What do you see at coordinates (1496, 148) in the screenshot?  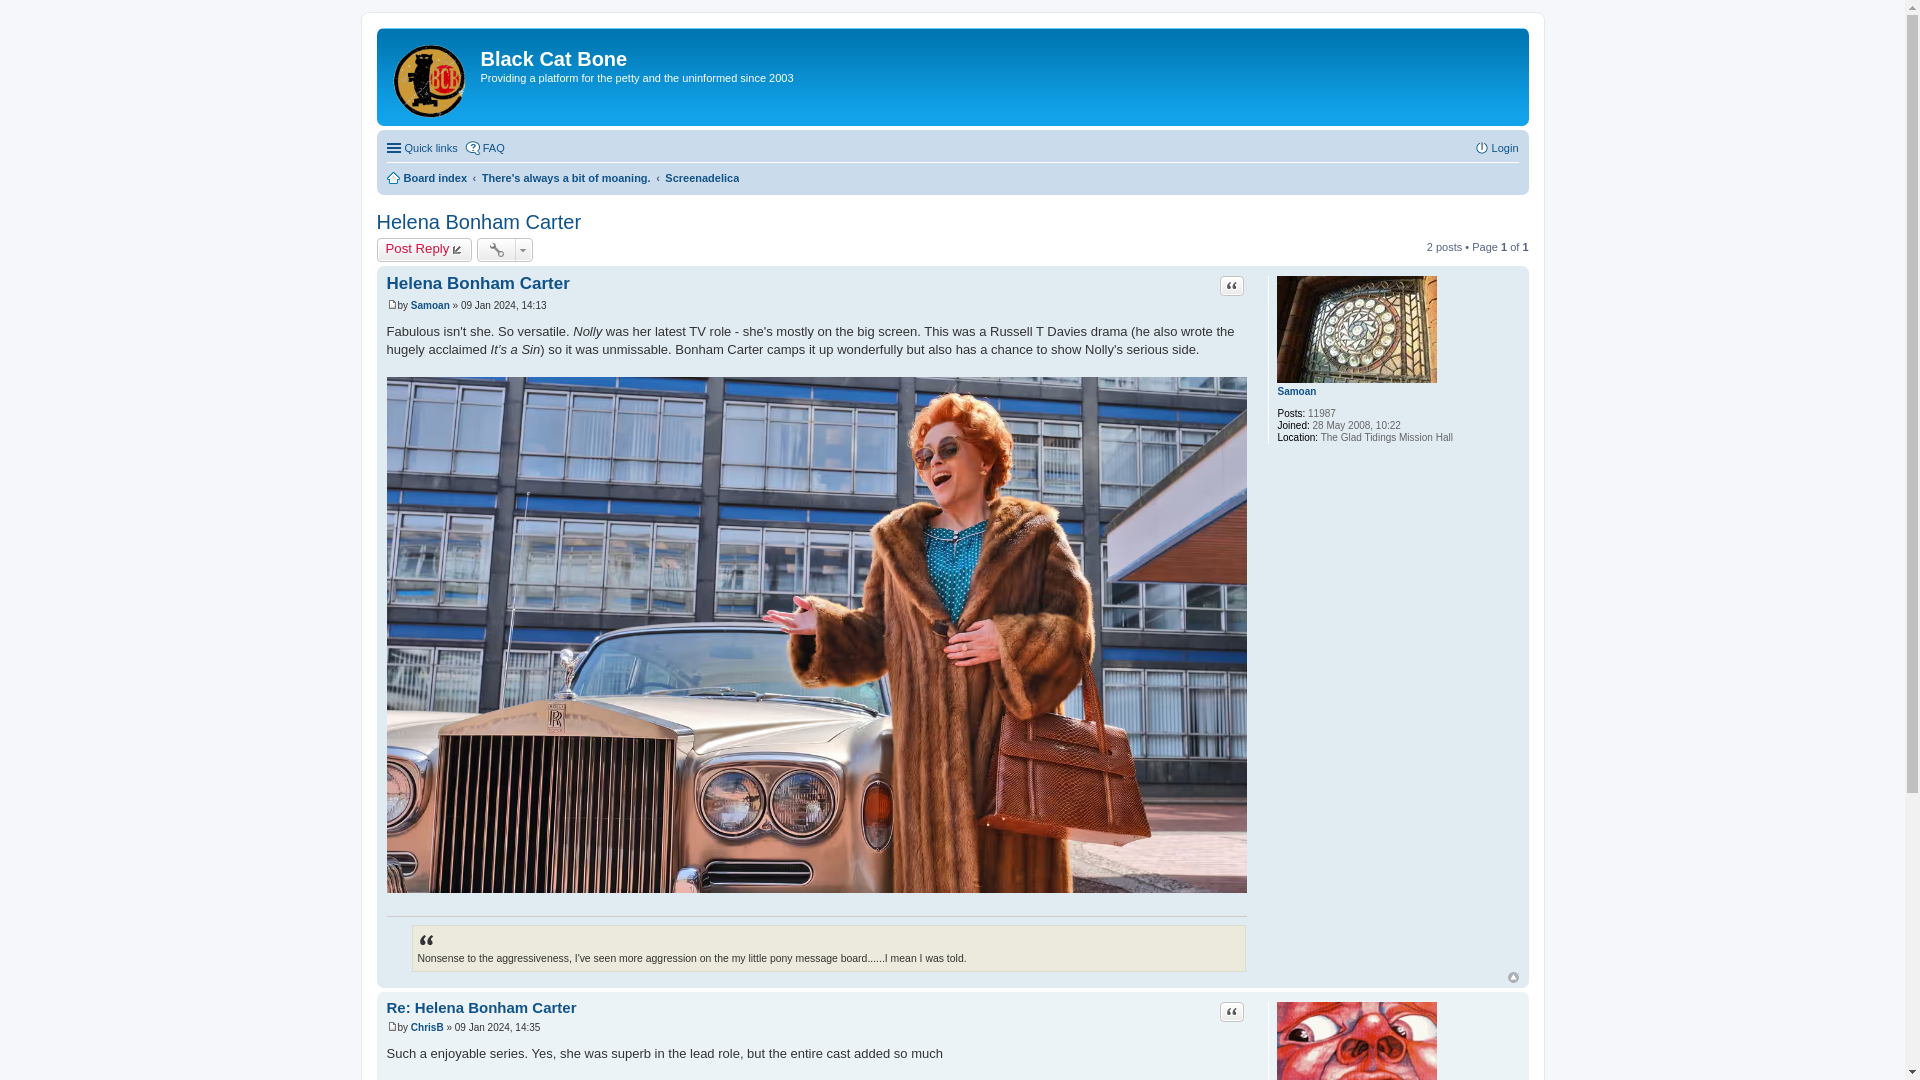 I see `Login` at bounding box center [1496, 148].